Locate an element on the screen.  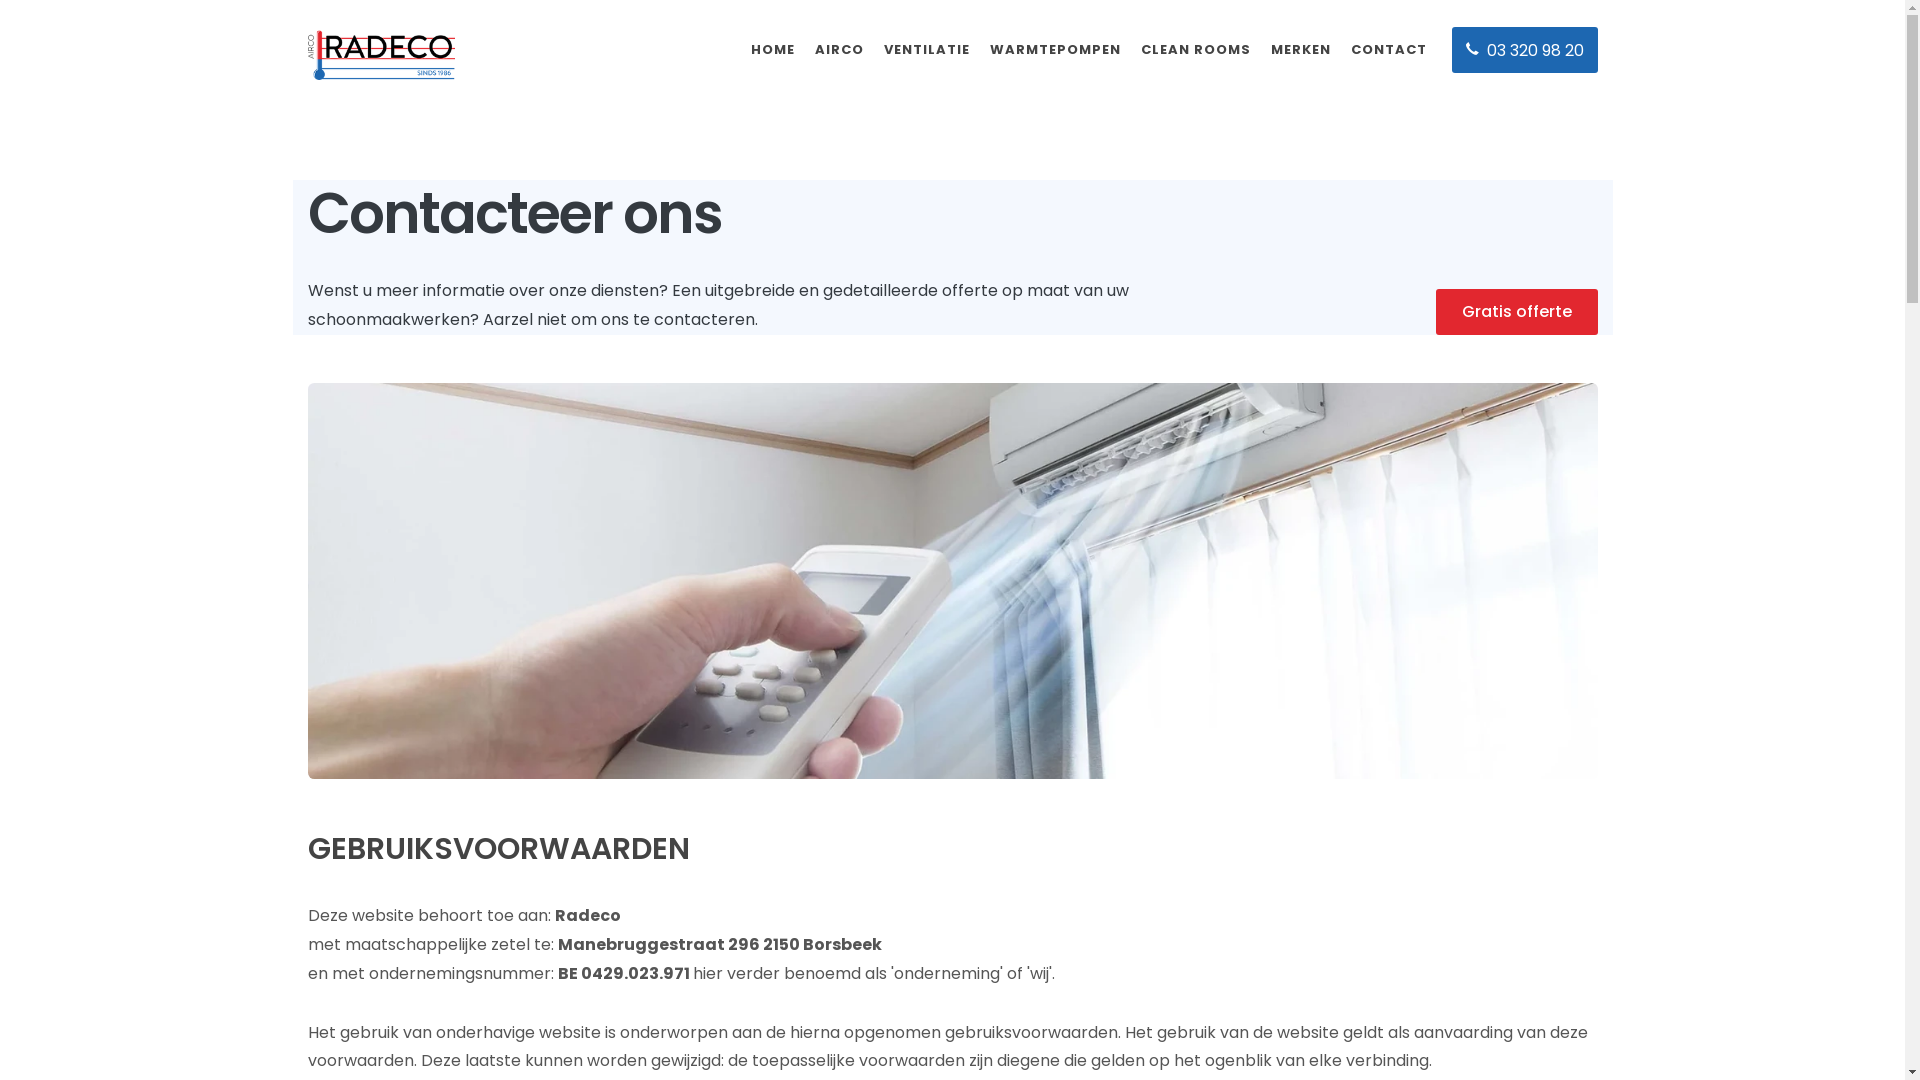
VENTILATIE is located at coordinates (926, 50).